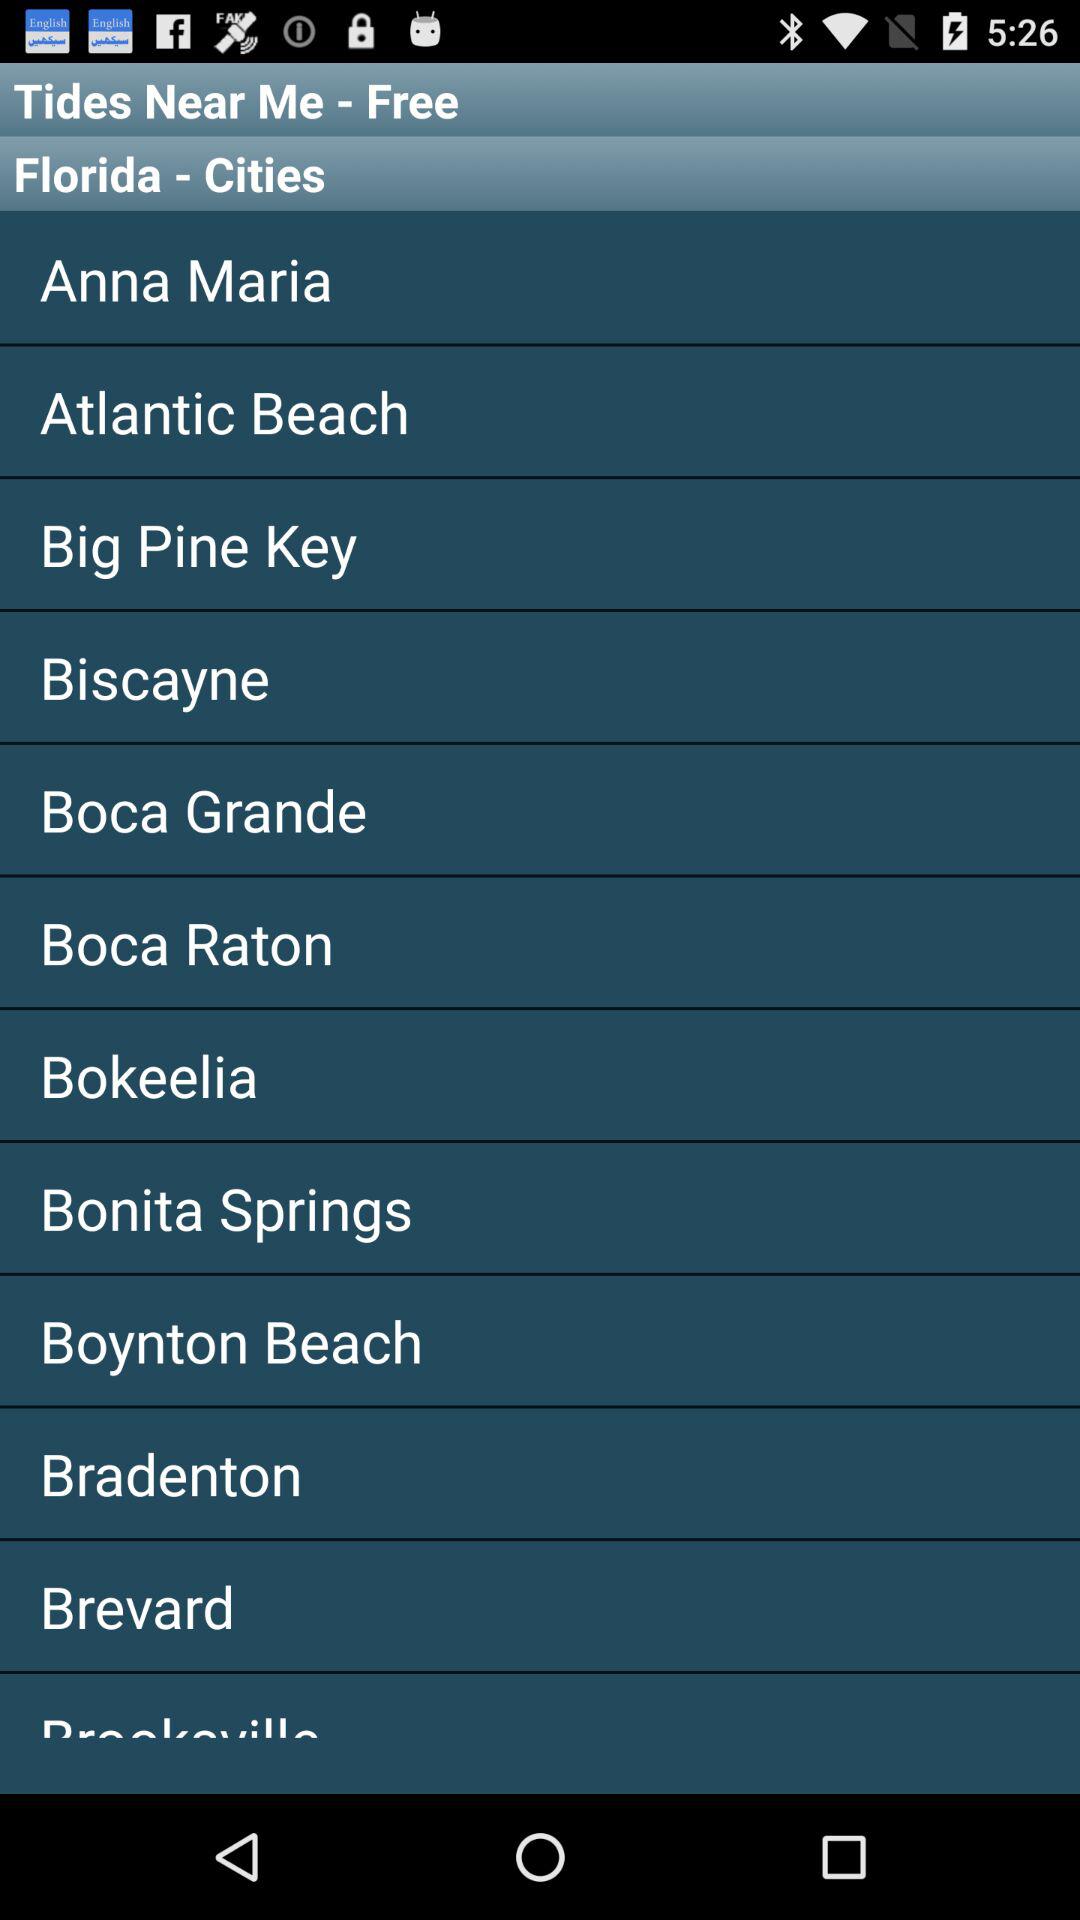 The width and height of the screenshot is (1080, 1920). What do you see at coordinates (540, 411) in the screenshot?
I see `press icon below anna maria app` at bounding box center [540, 411].